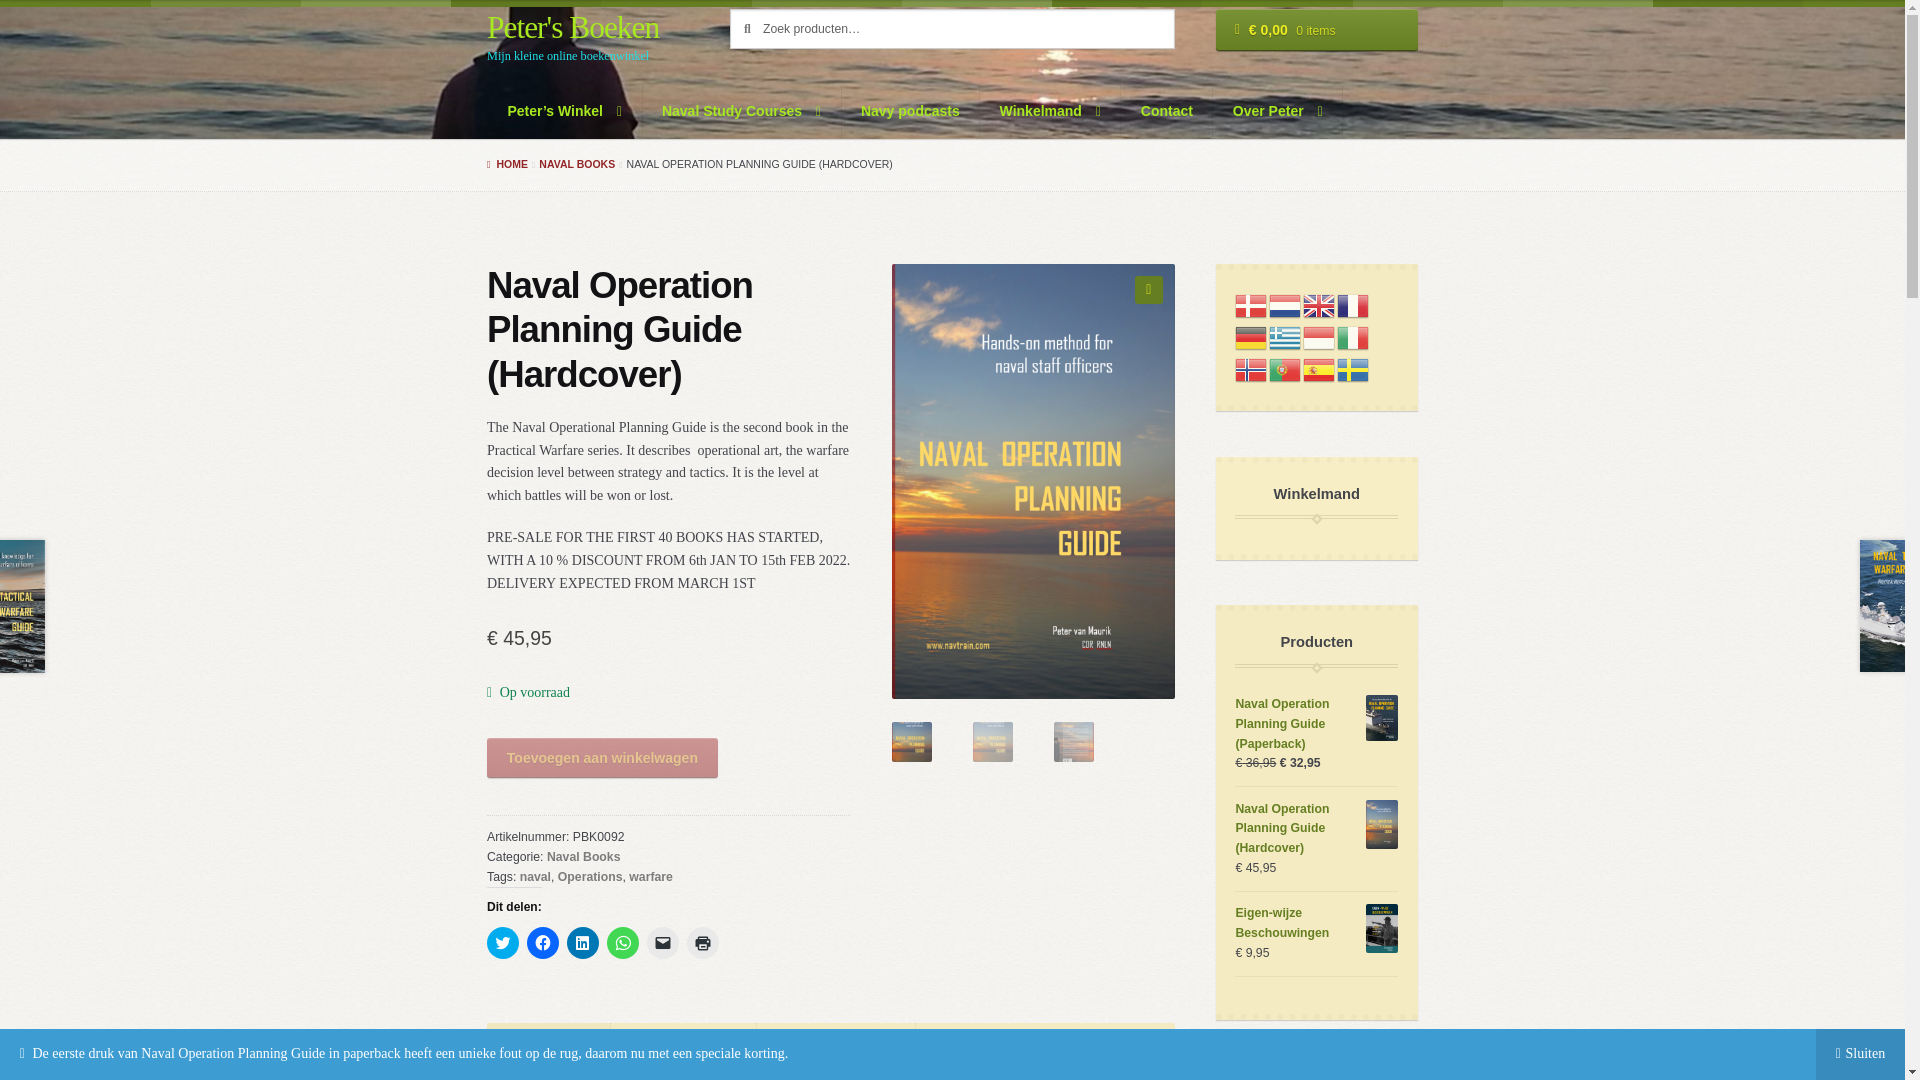 Image resolution: width=1920 pixels, height=1080 pixels. I want to click on Klik om op LinkedIn te delen, so click(582, 942).